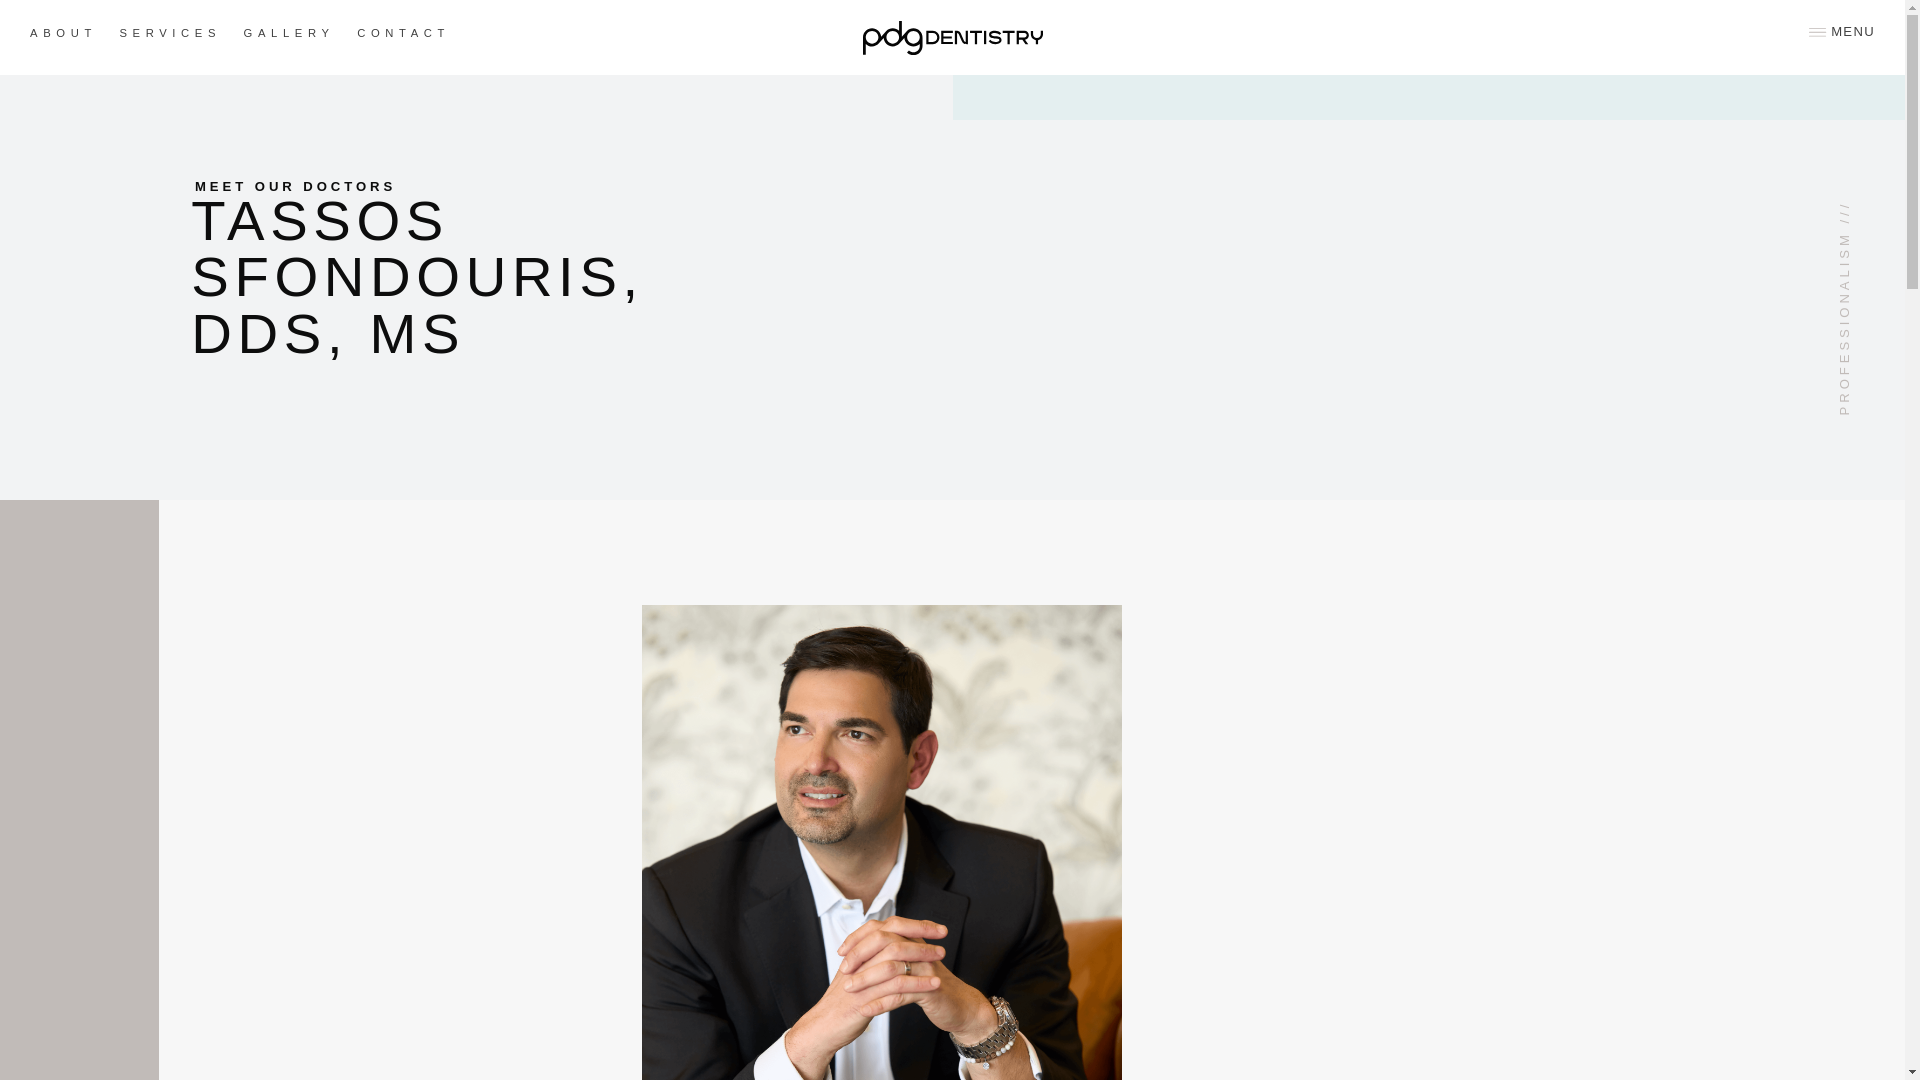 Image resolution: width=1920 pixels, height=1080 pixels. Describe the element at coordinates (1846, 32) in the screenshot. I see `MENU` at that location.